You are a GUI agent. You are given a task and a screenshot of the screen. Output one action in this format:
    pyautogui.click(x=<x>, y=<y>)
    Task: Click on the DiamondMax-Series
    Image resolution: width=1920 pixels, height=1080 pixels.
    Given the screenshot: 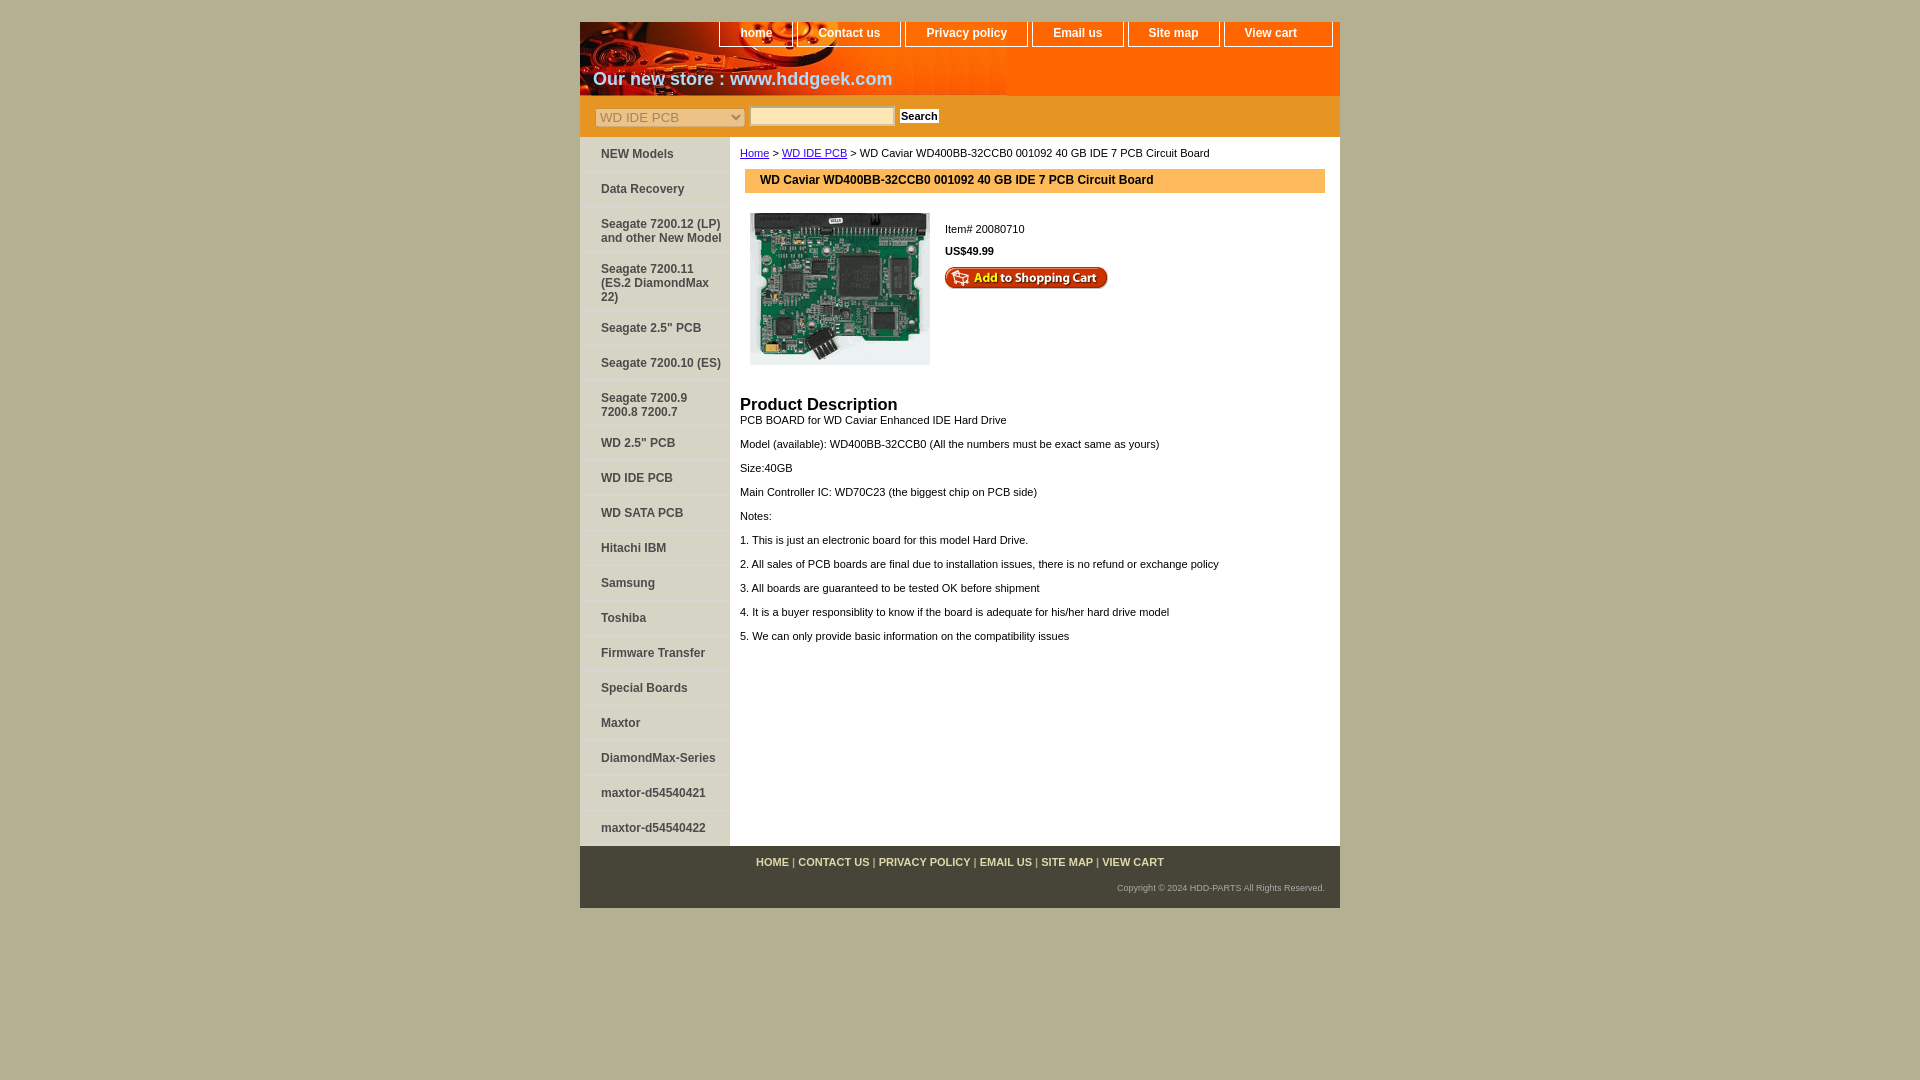 What is the action you would take?
    pyautogui.click(x=654, y=758)
    